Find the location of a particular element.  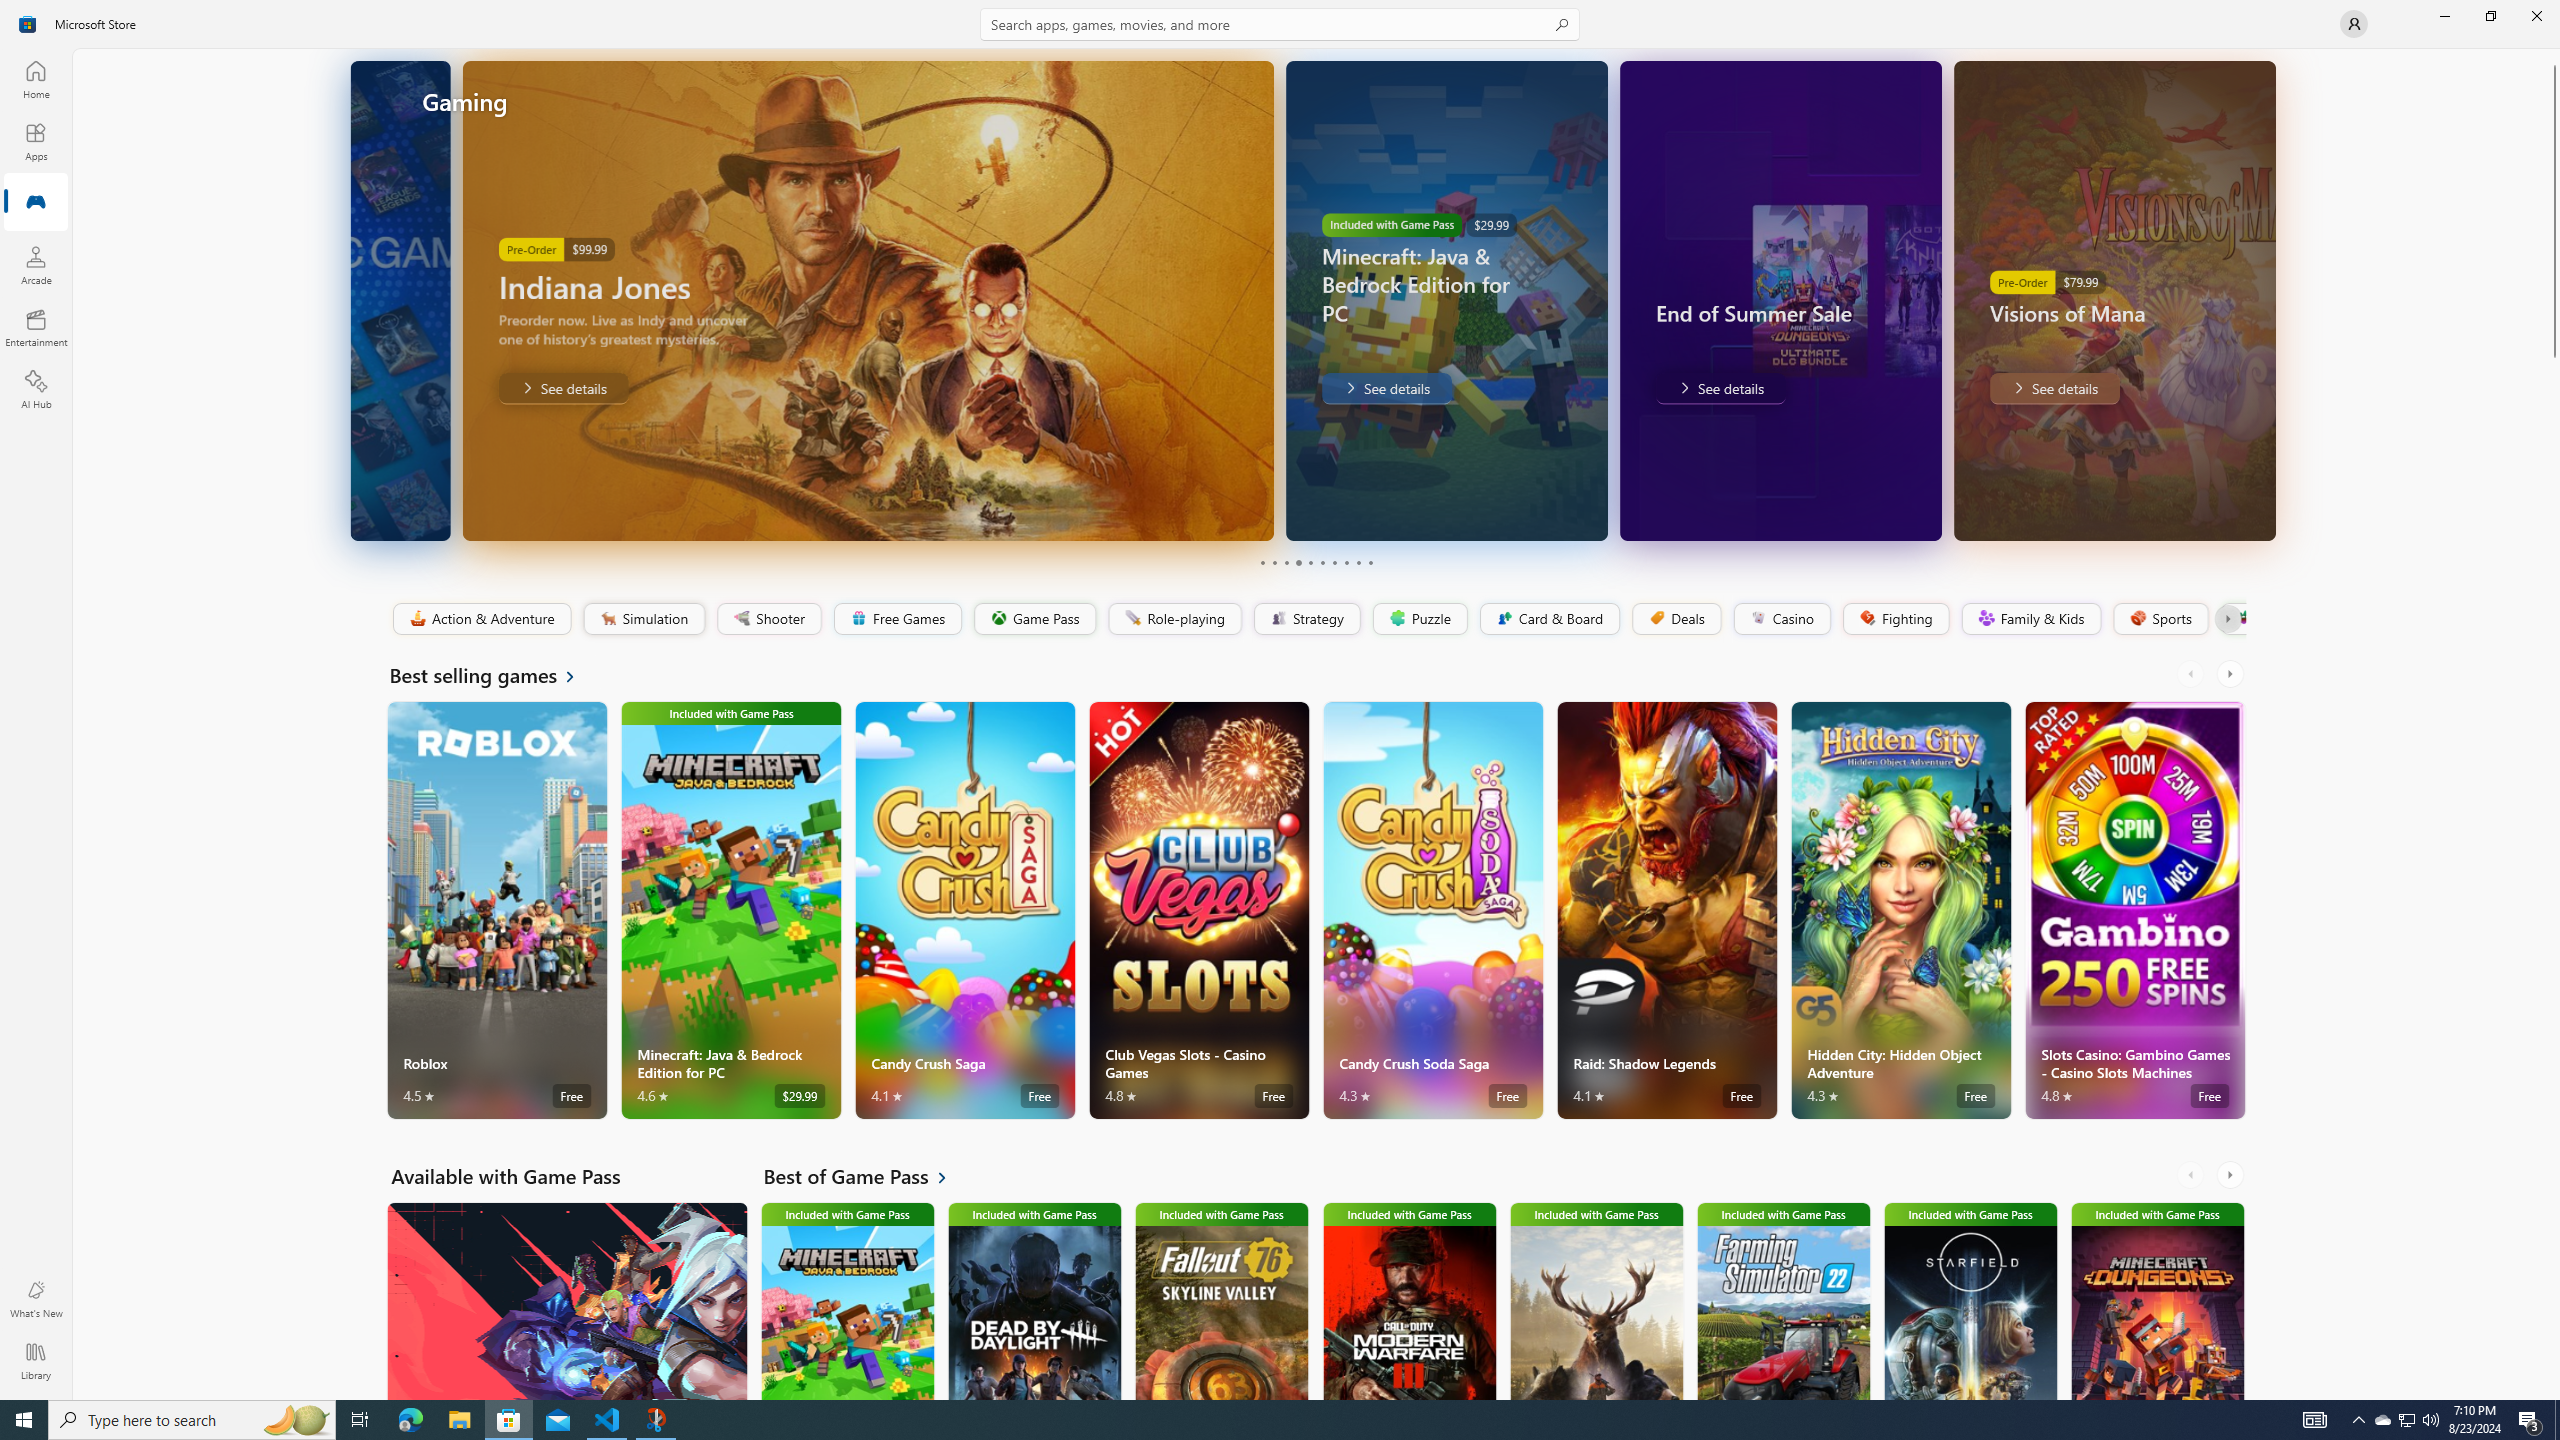

Strategy is located at coordinates (1305, 619).